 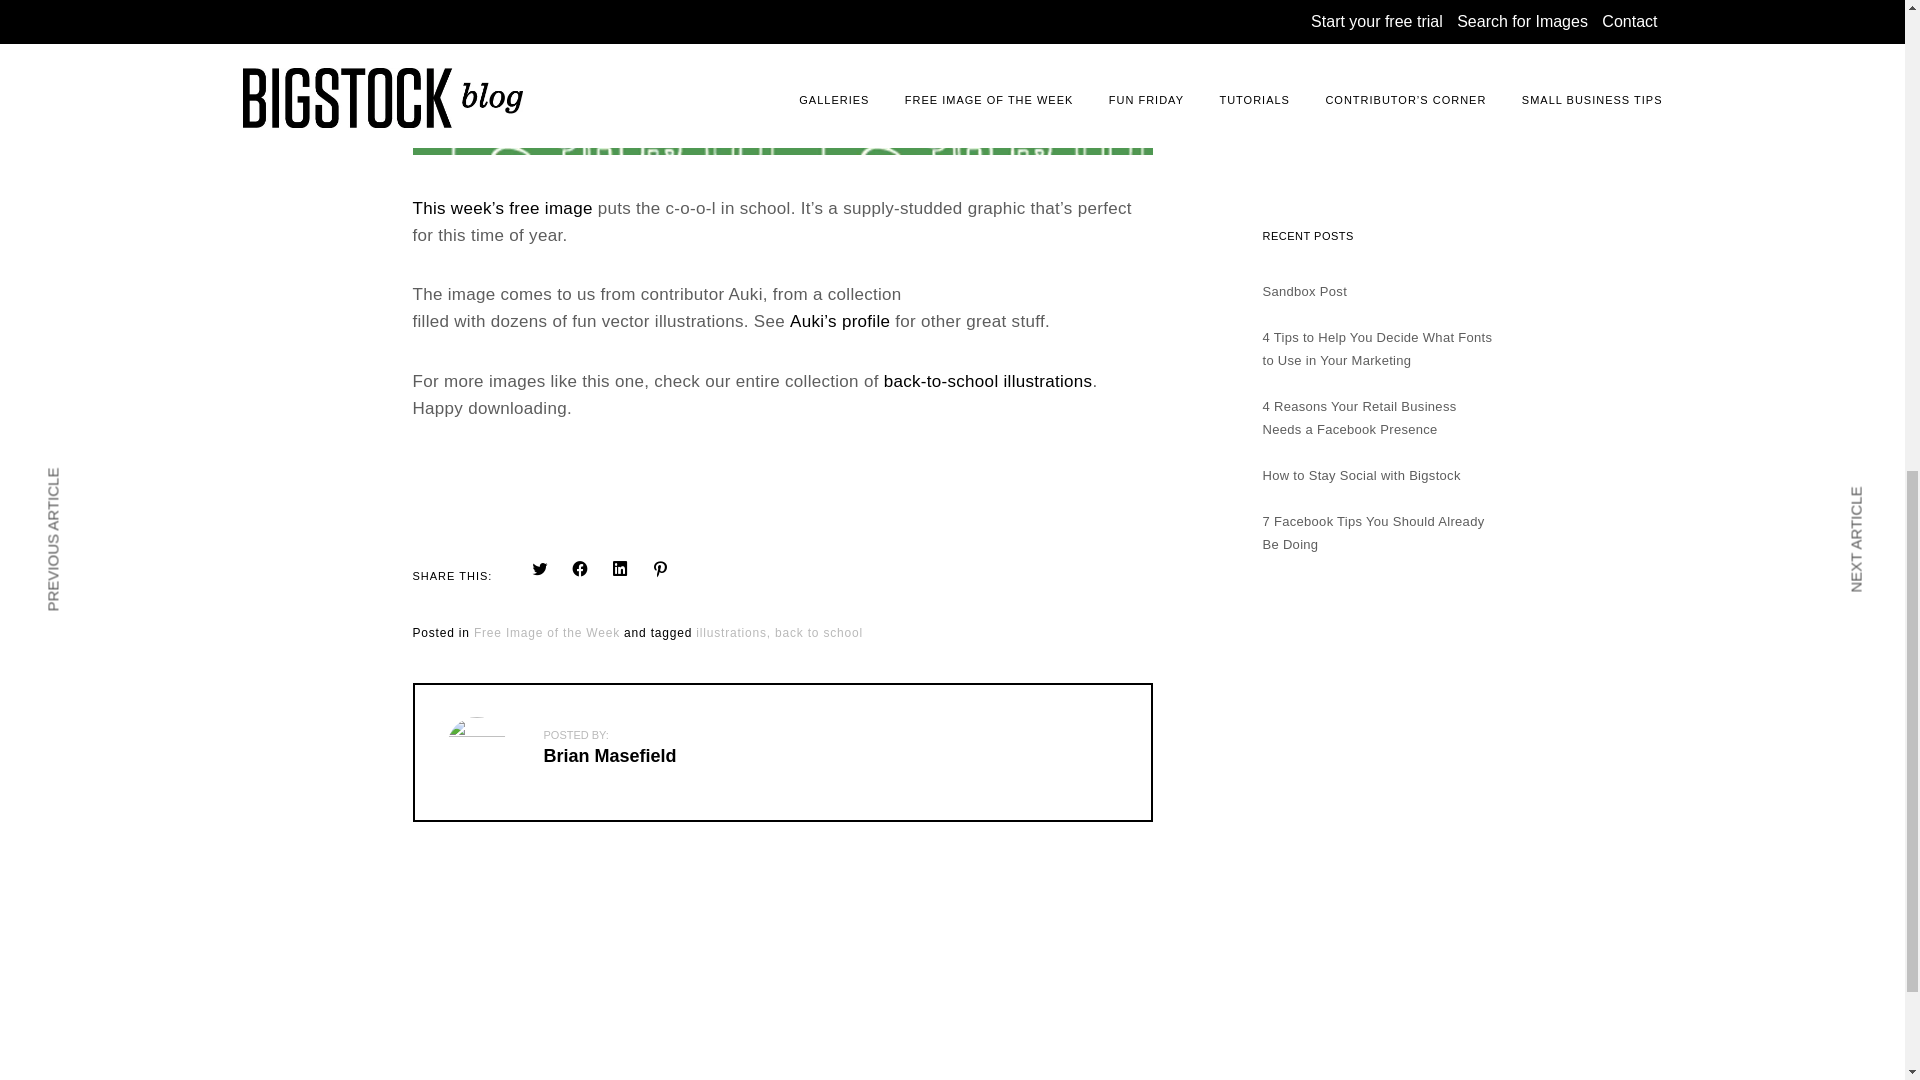 I want to click on back-to-school illustrations, so click(x=988, y=382).